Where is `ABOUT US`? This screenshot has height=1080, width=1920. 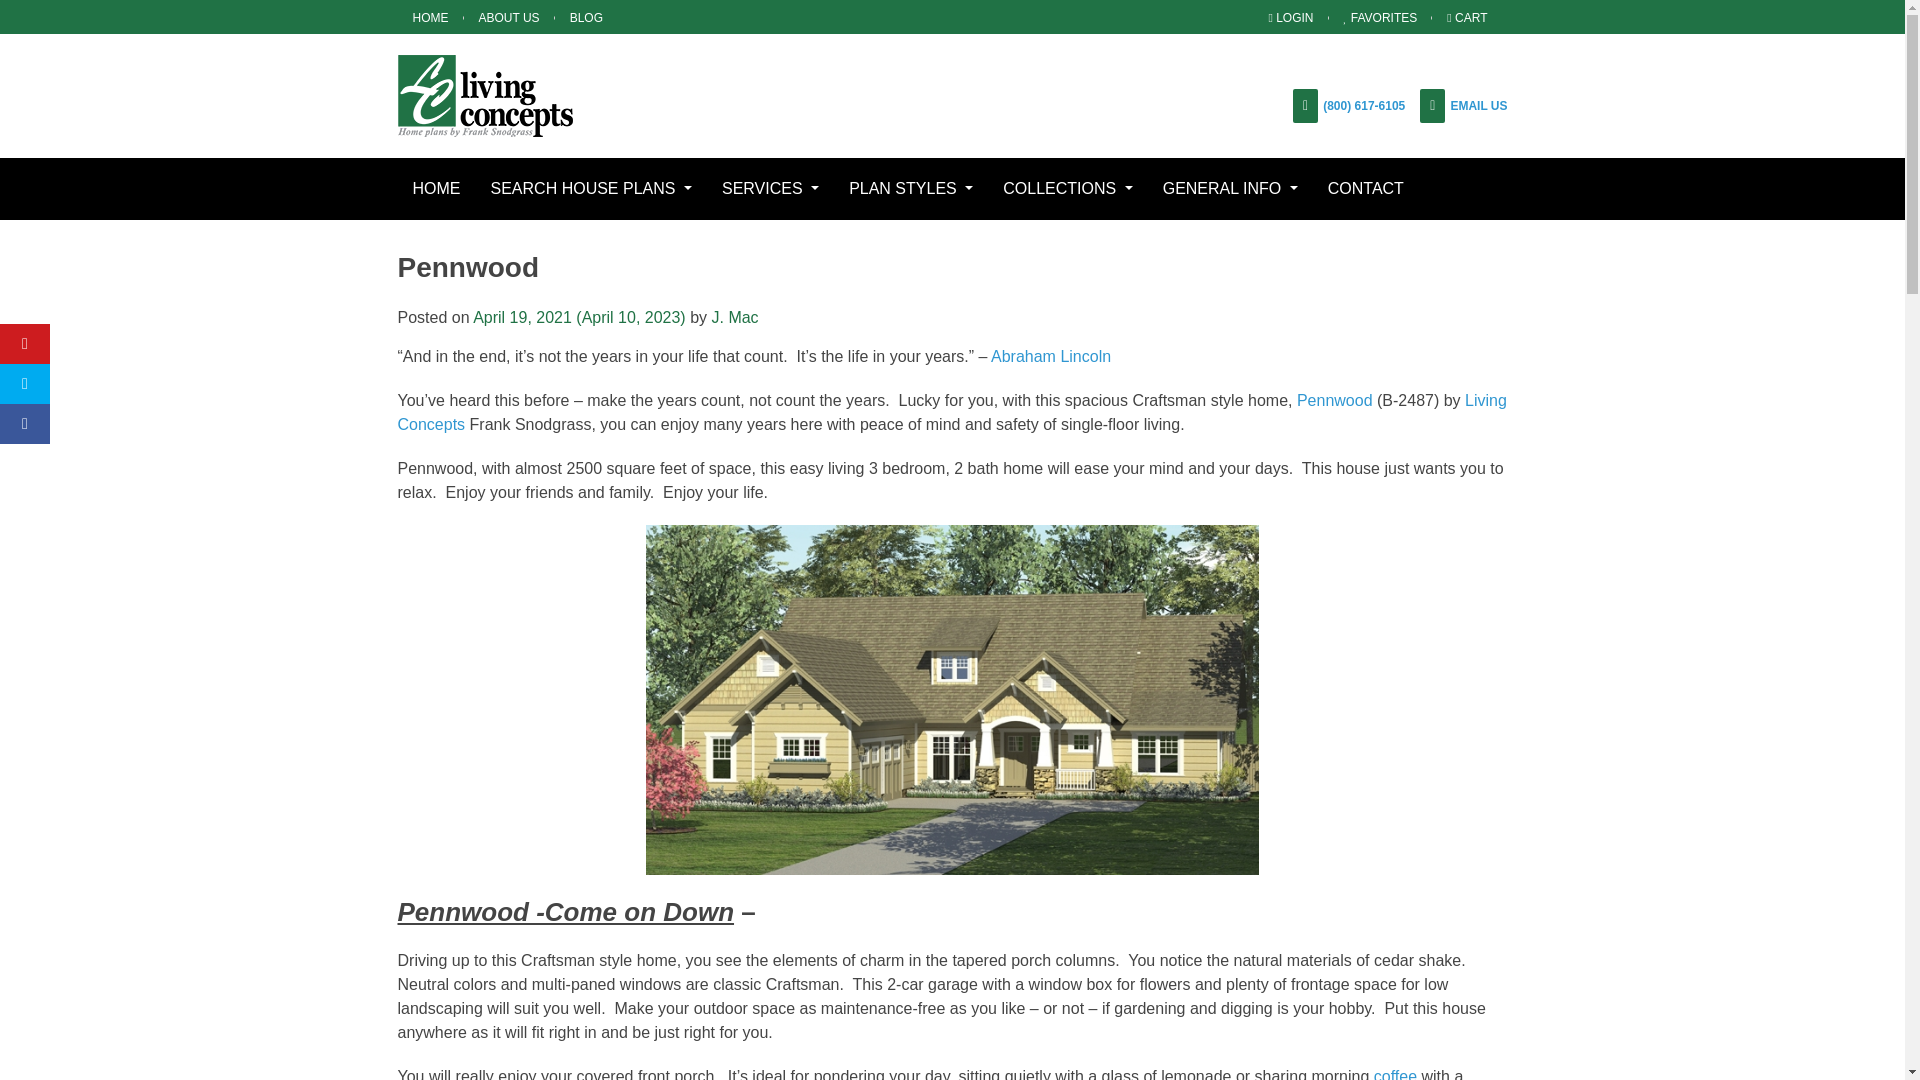
ABOUT US is located at coordinates (509, 20).